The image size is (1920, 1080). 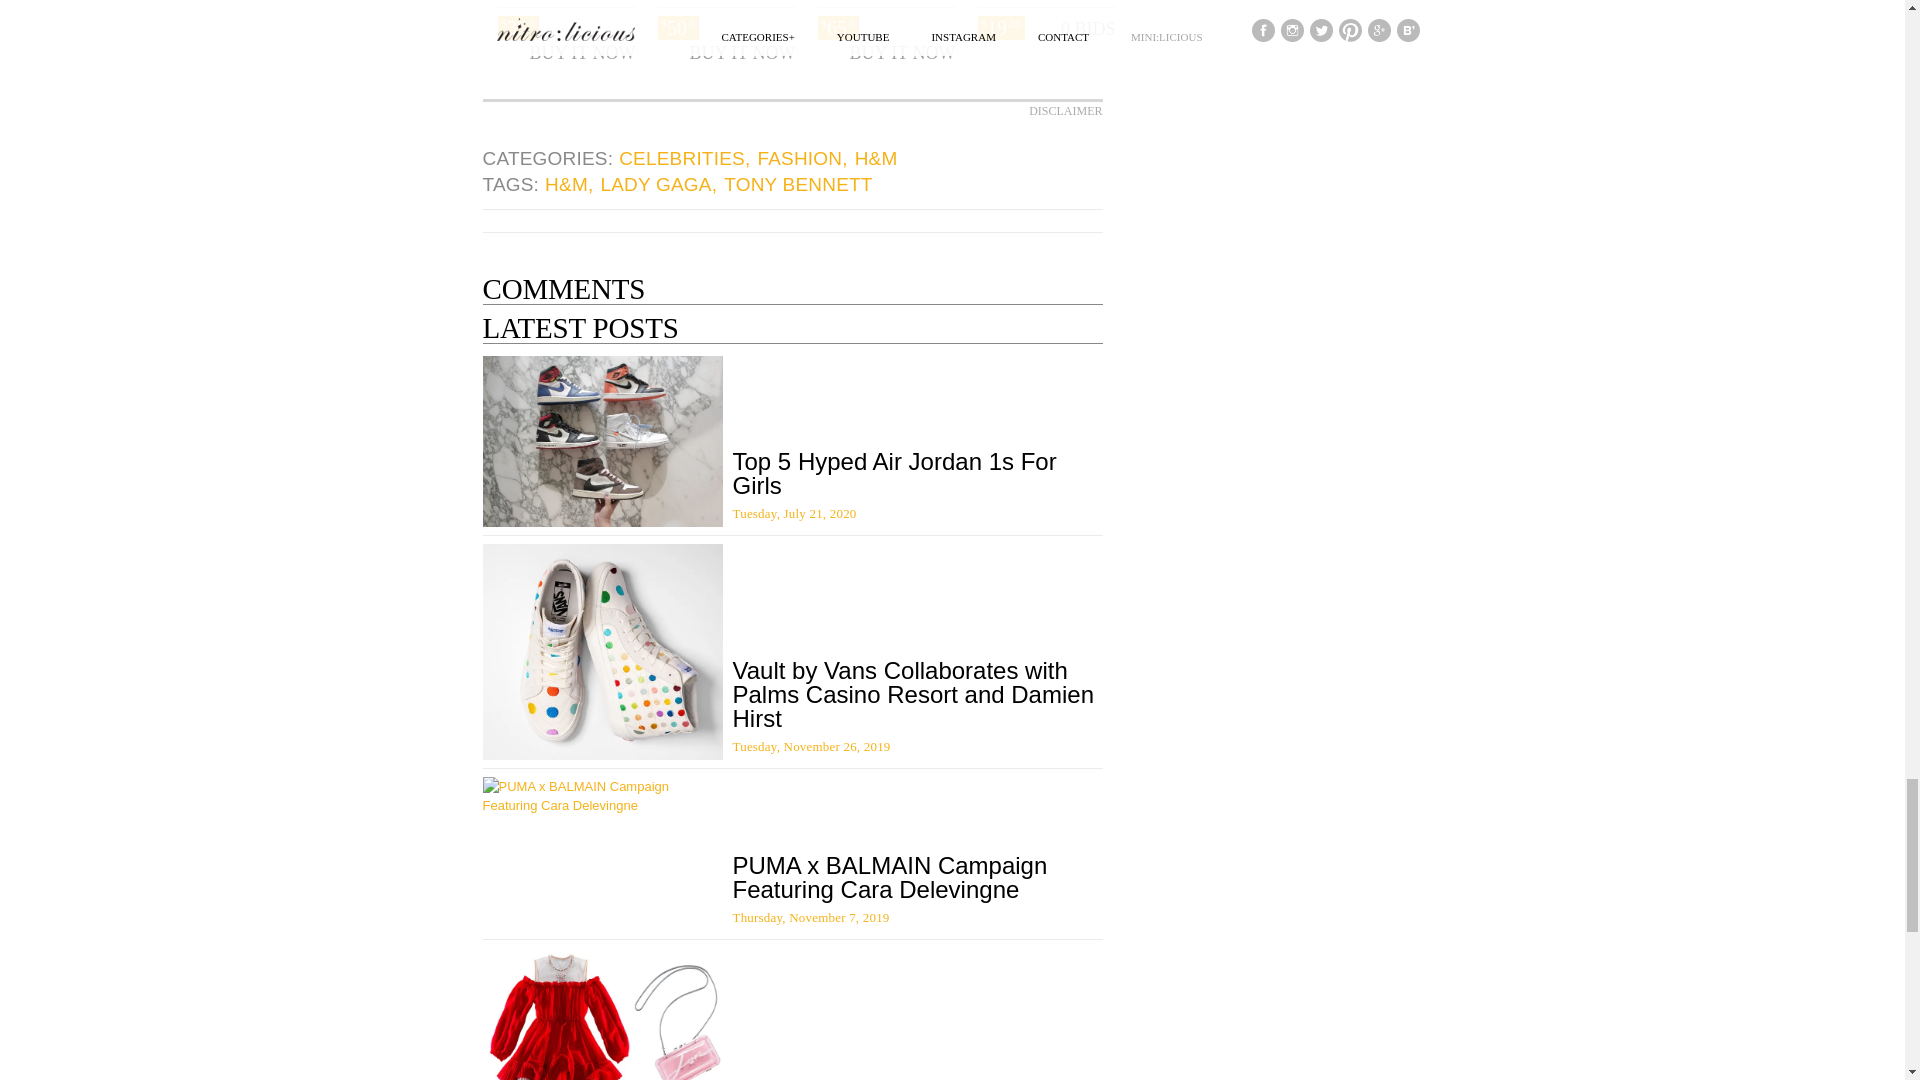 What do you see at coordinates (685, 158) in the screenshot?
I see `CELEBRITIES` at bounding box center [685, 158].